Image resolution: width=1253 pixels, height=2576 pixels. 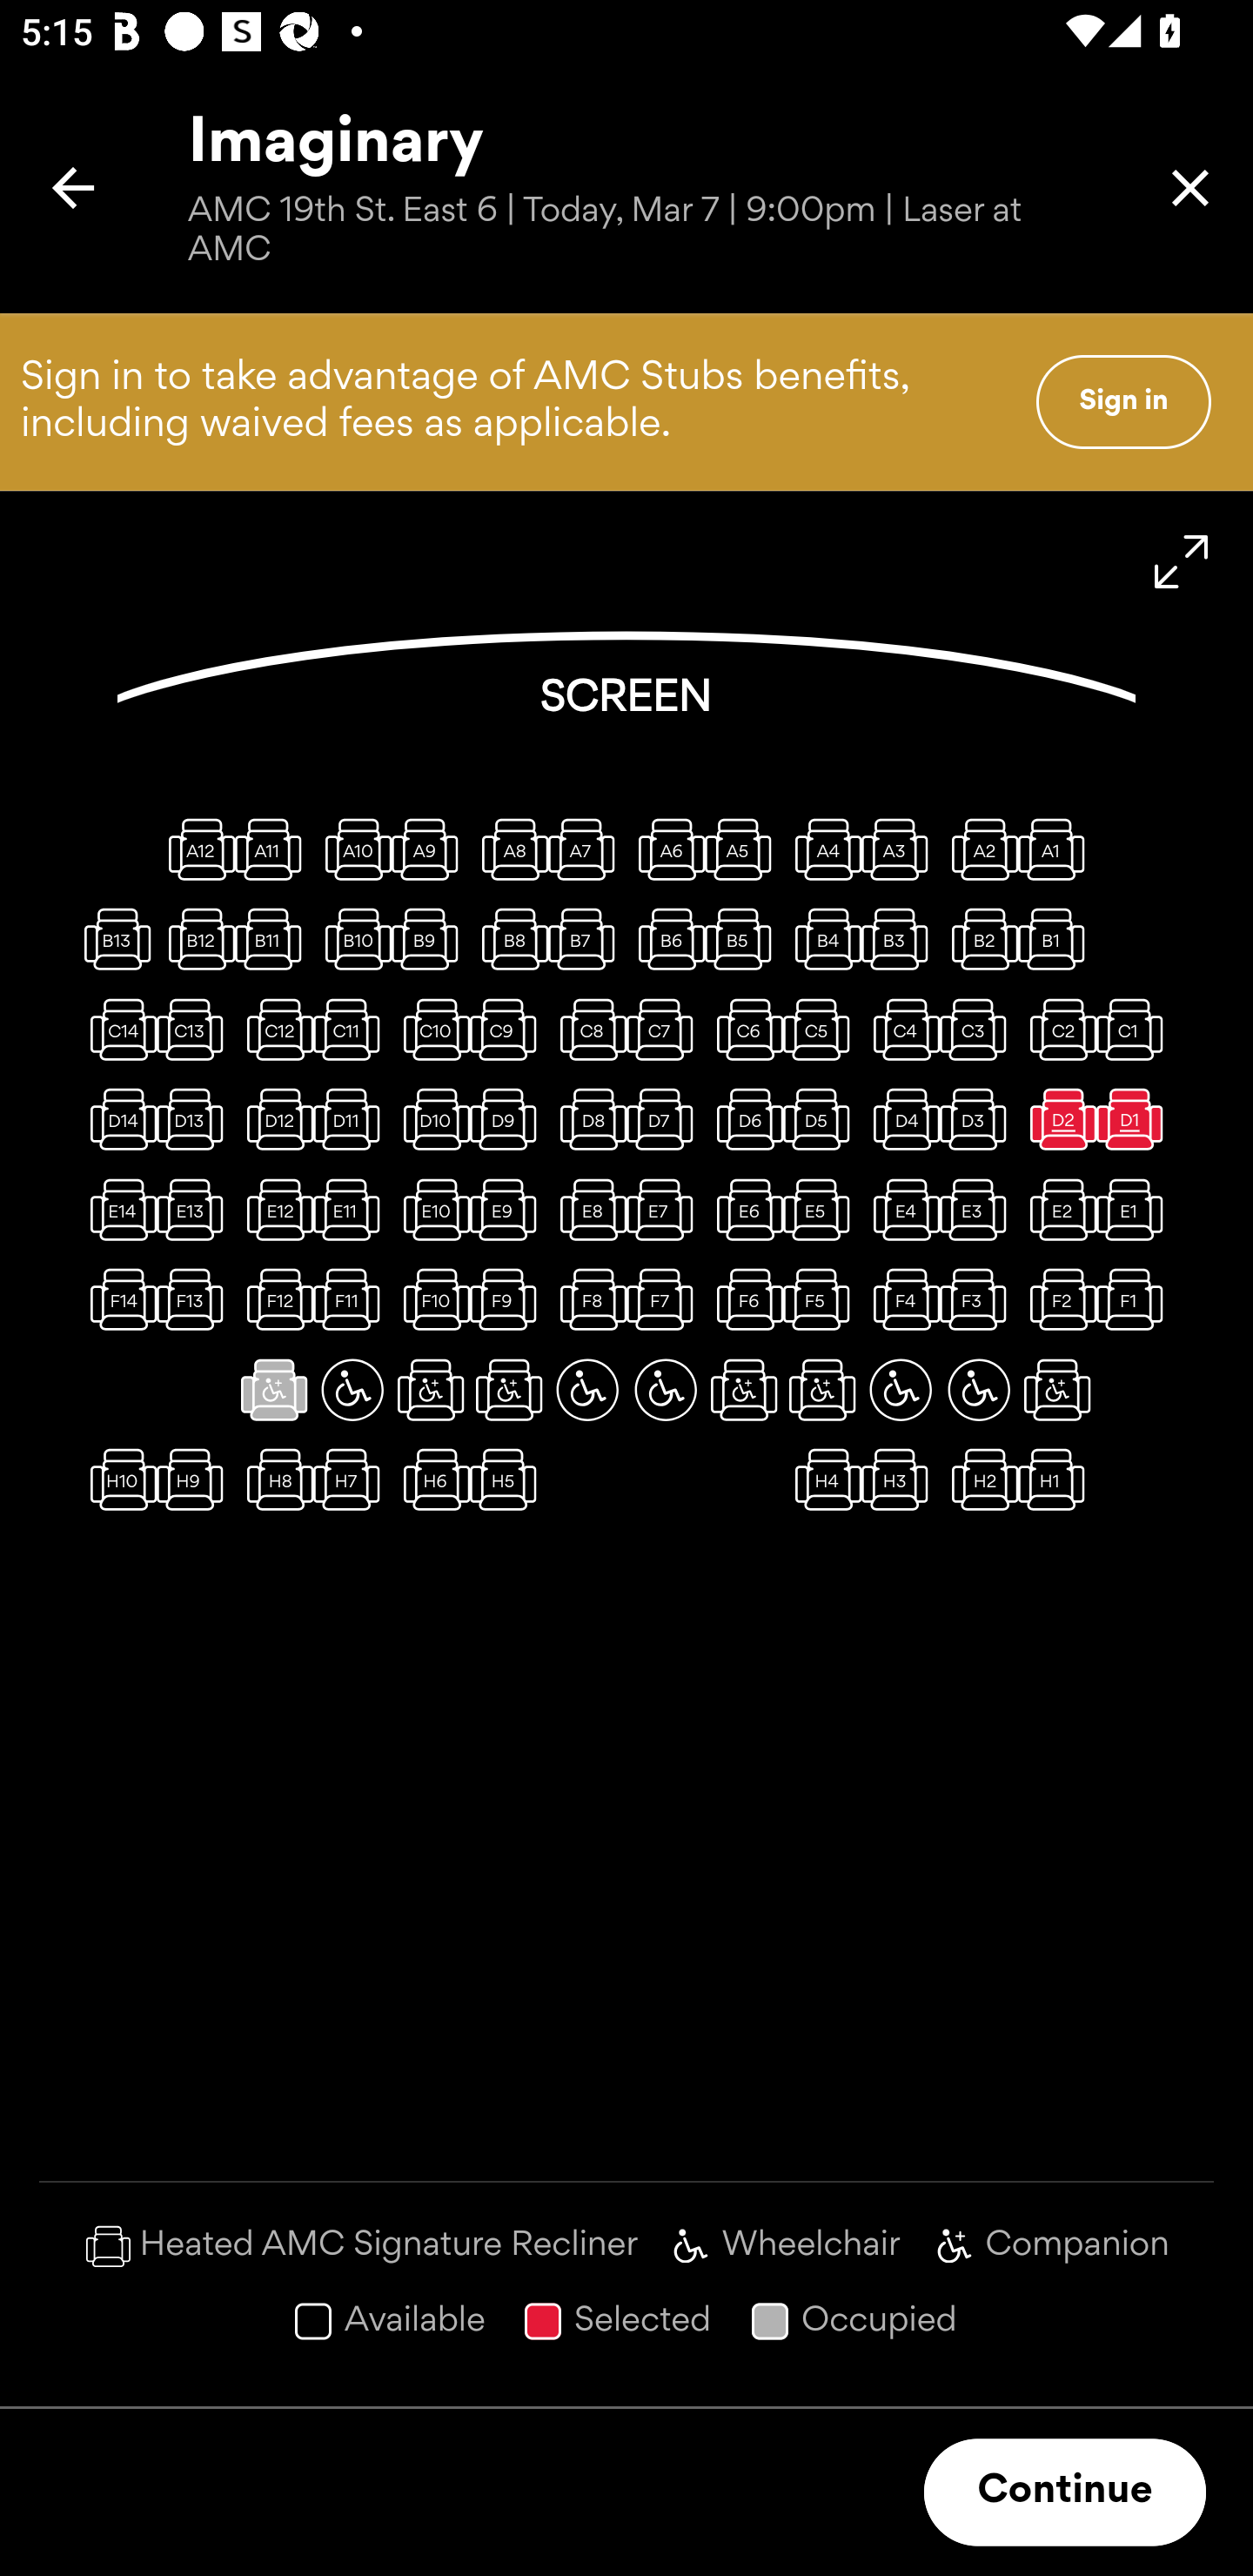 What do you see at coordinates (822, 1479) in the screenshot?
I see `H4, Regular seat, available` at bounding box center [822, 1479].